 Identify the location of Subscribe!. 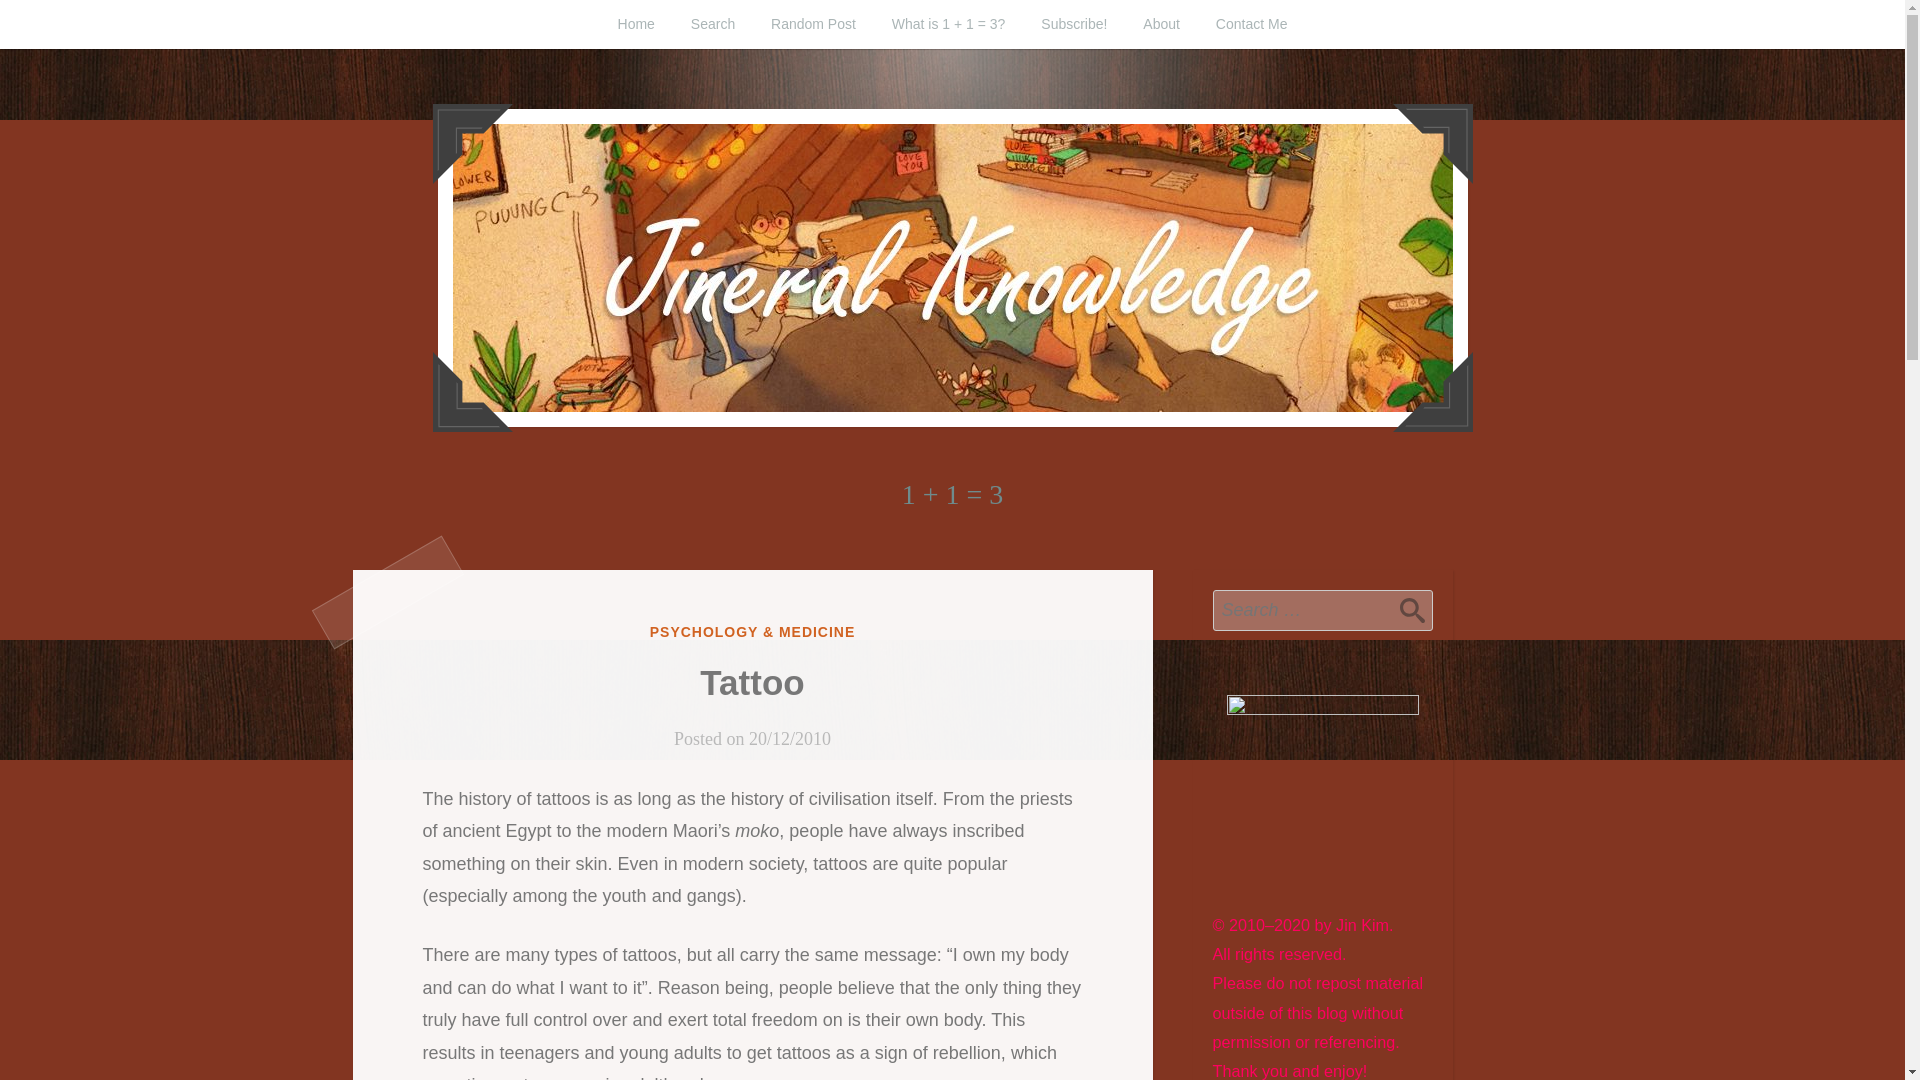
(1074, 24).